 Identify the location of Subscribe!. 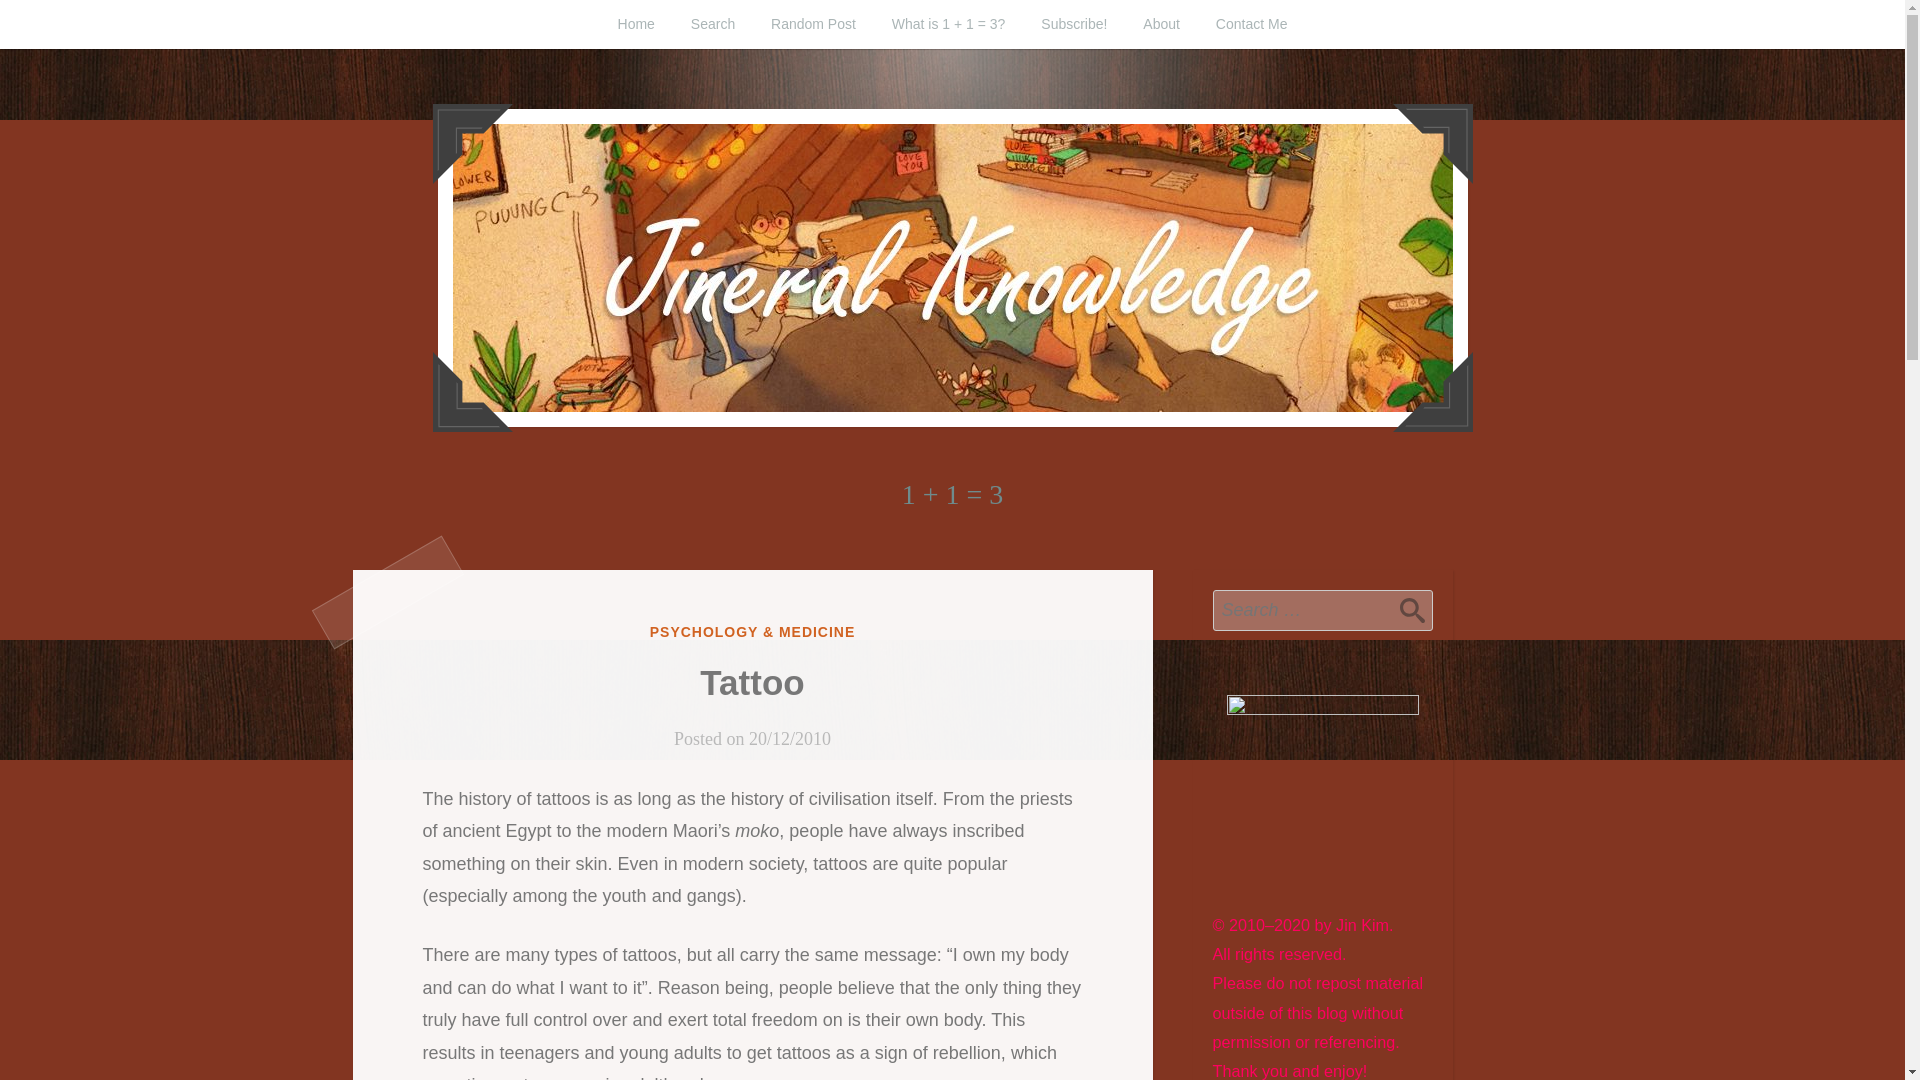
(1074, 24).